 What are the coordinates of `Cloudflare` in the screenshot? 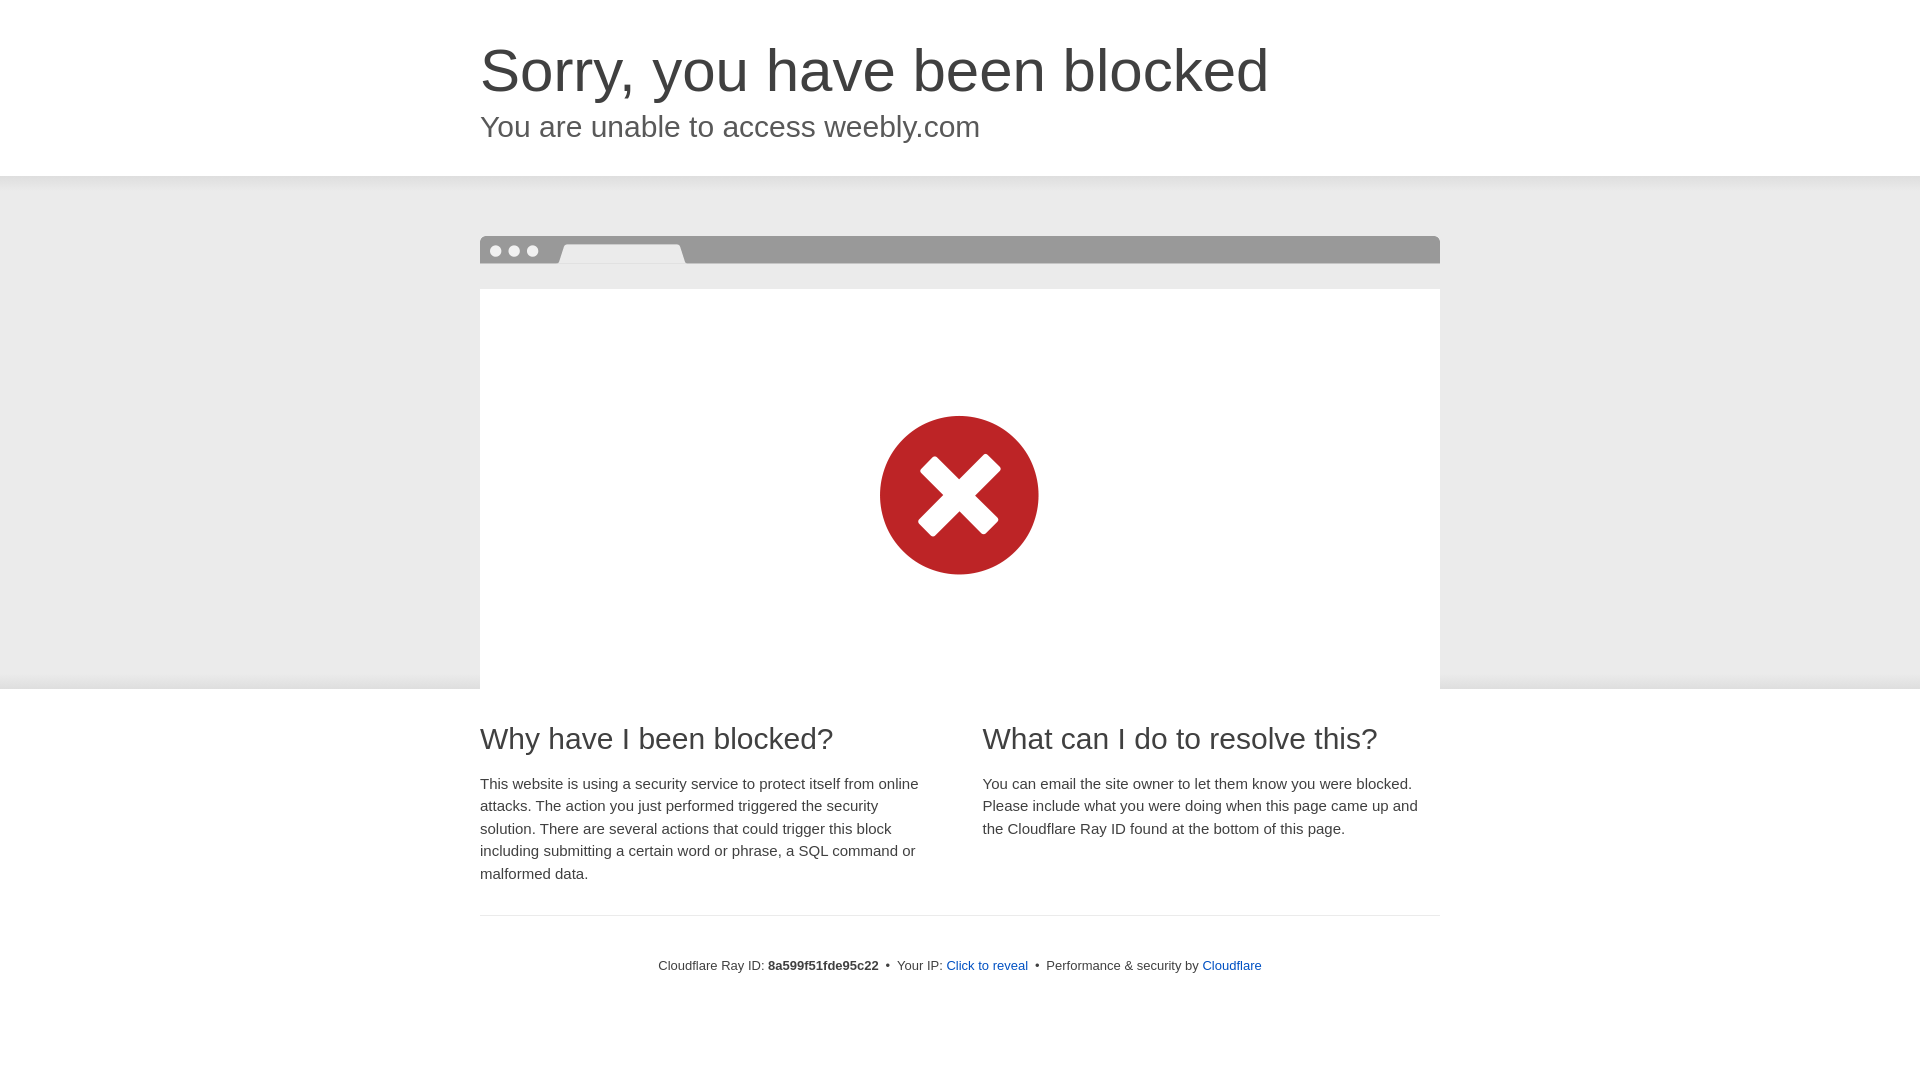 It's located at (1231, 965).